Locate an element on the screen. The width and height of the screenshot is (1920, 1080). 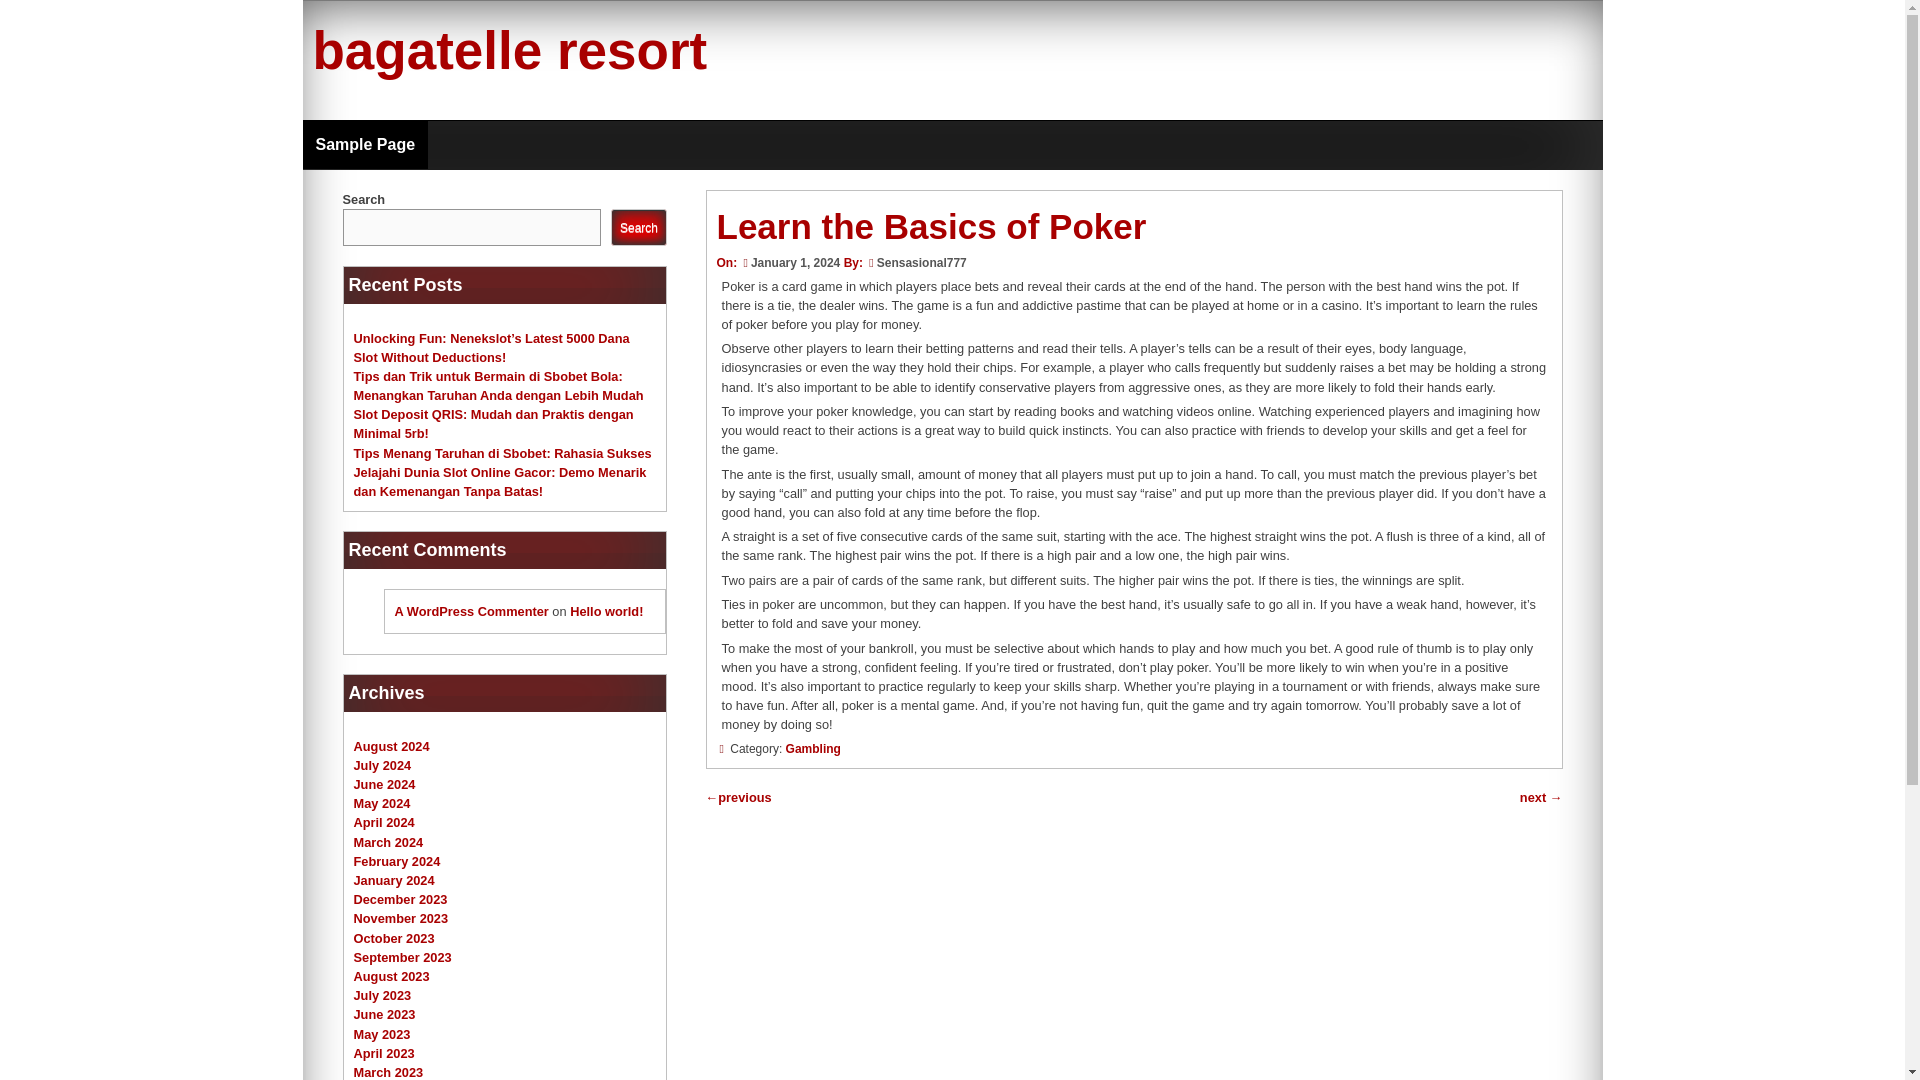
June 2023 is located at coordinates (384, 1014).